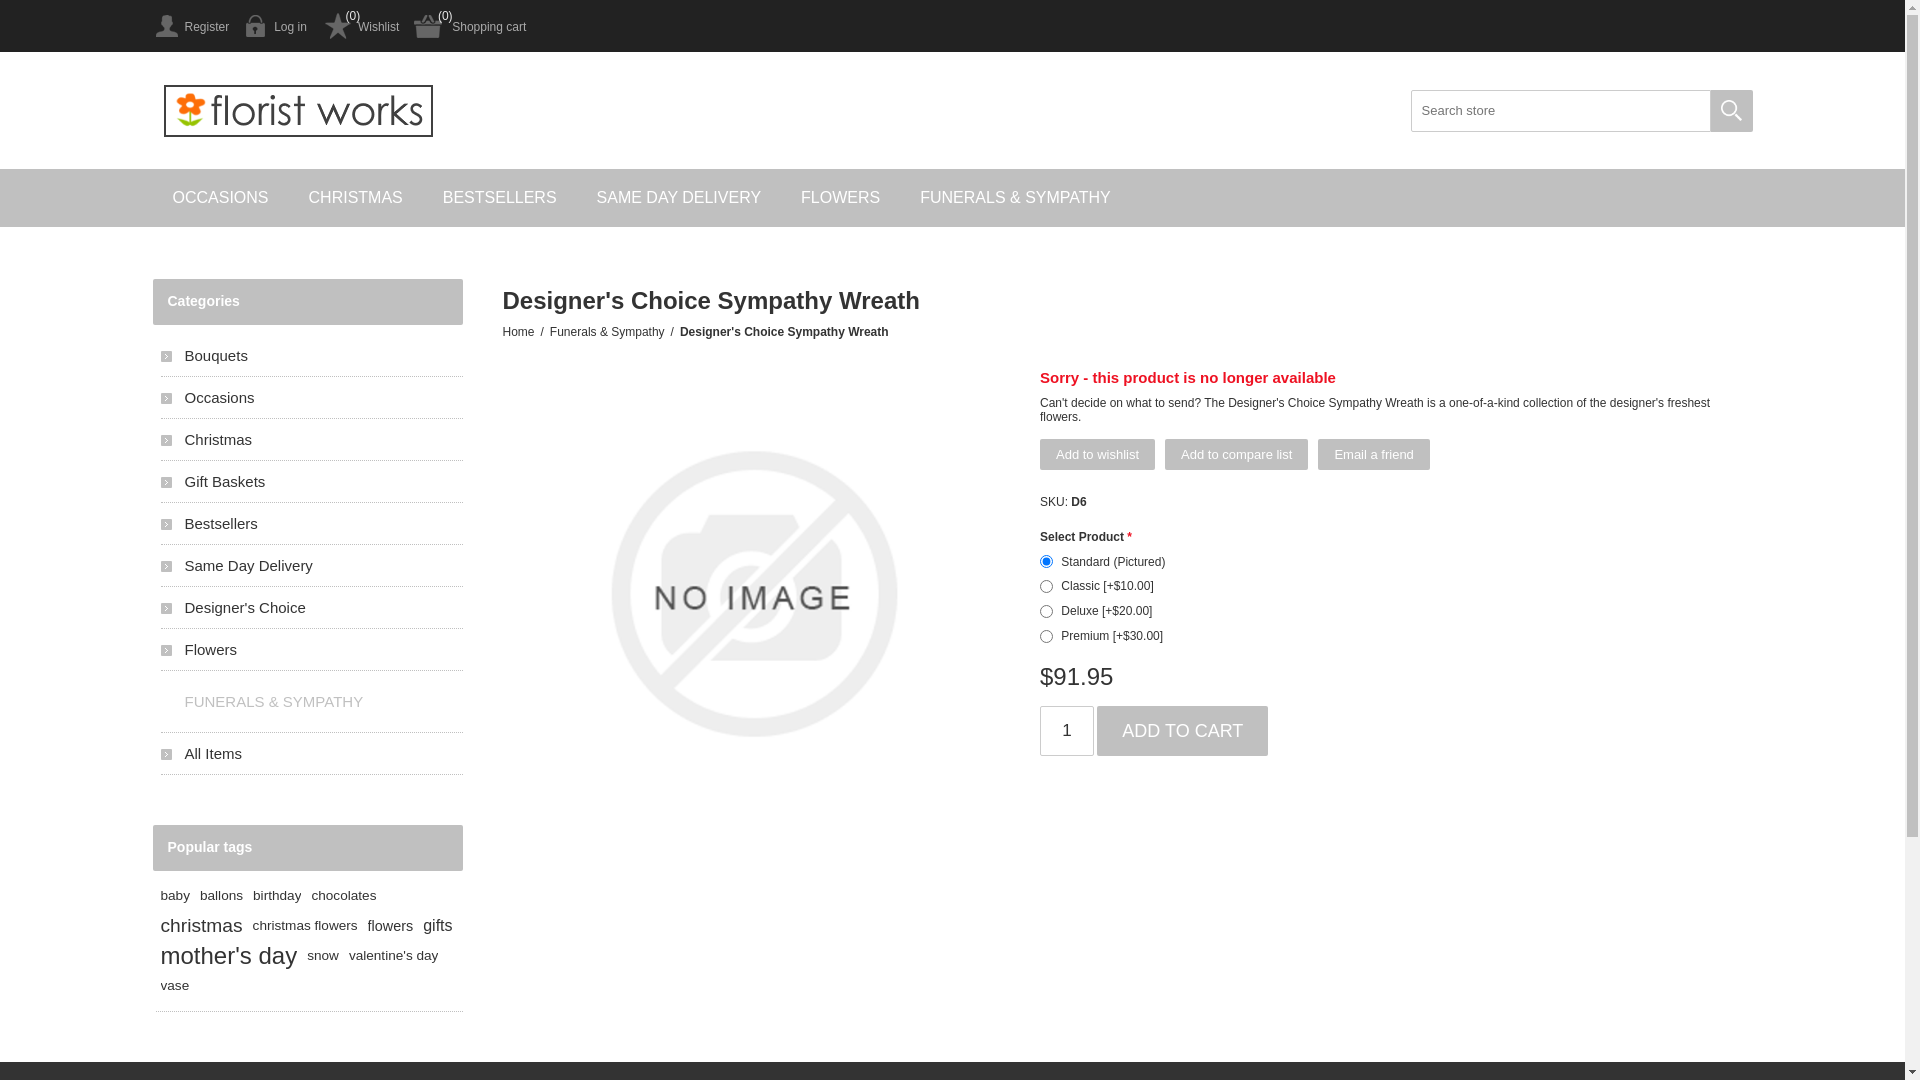 This screenshot has width=1920, height=1080. Describe the element at coordinates (311, 754) in the screenshot. I see `All Items` at that location.